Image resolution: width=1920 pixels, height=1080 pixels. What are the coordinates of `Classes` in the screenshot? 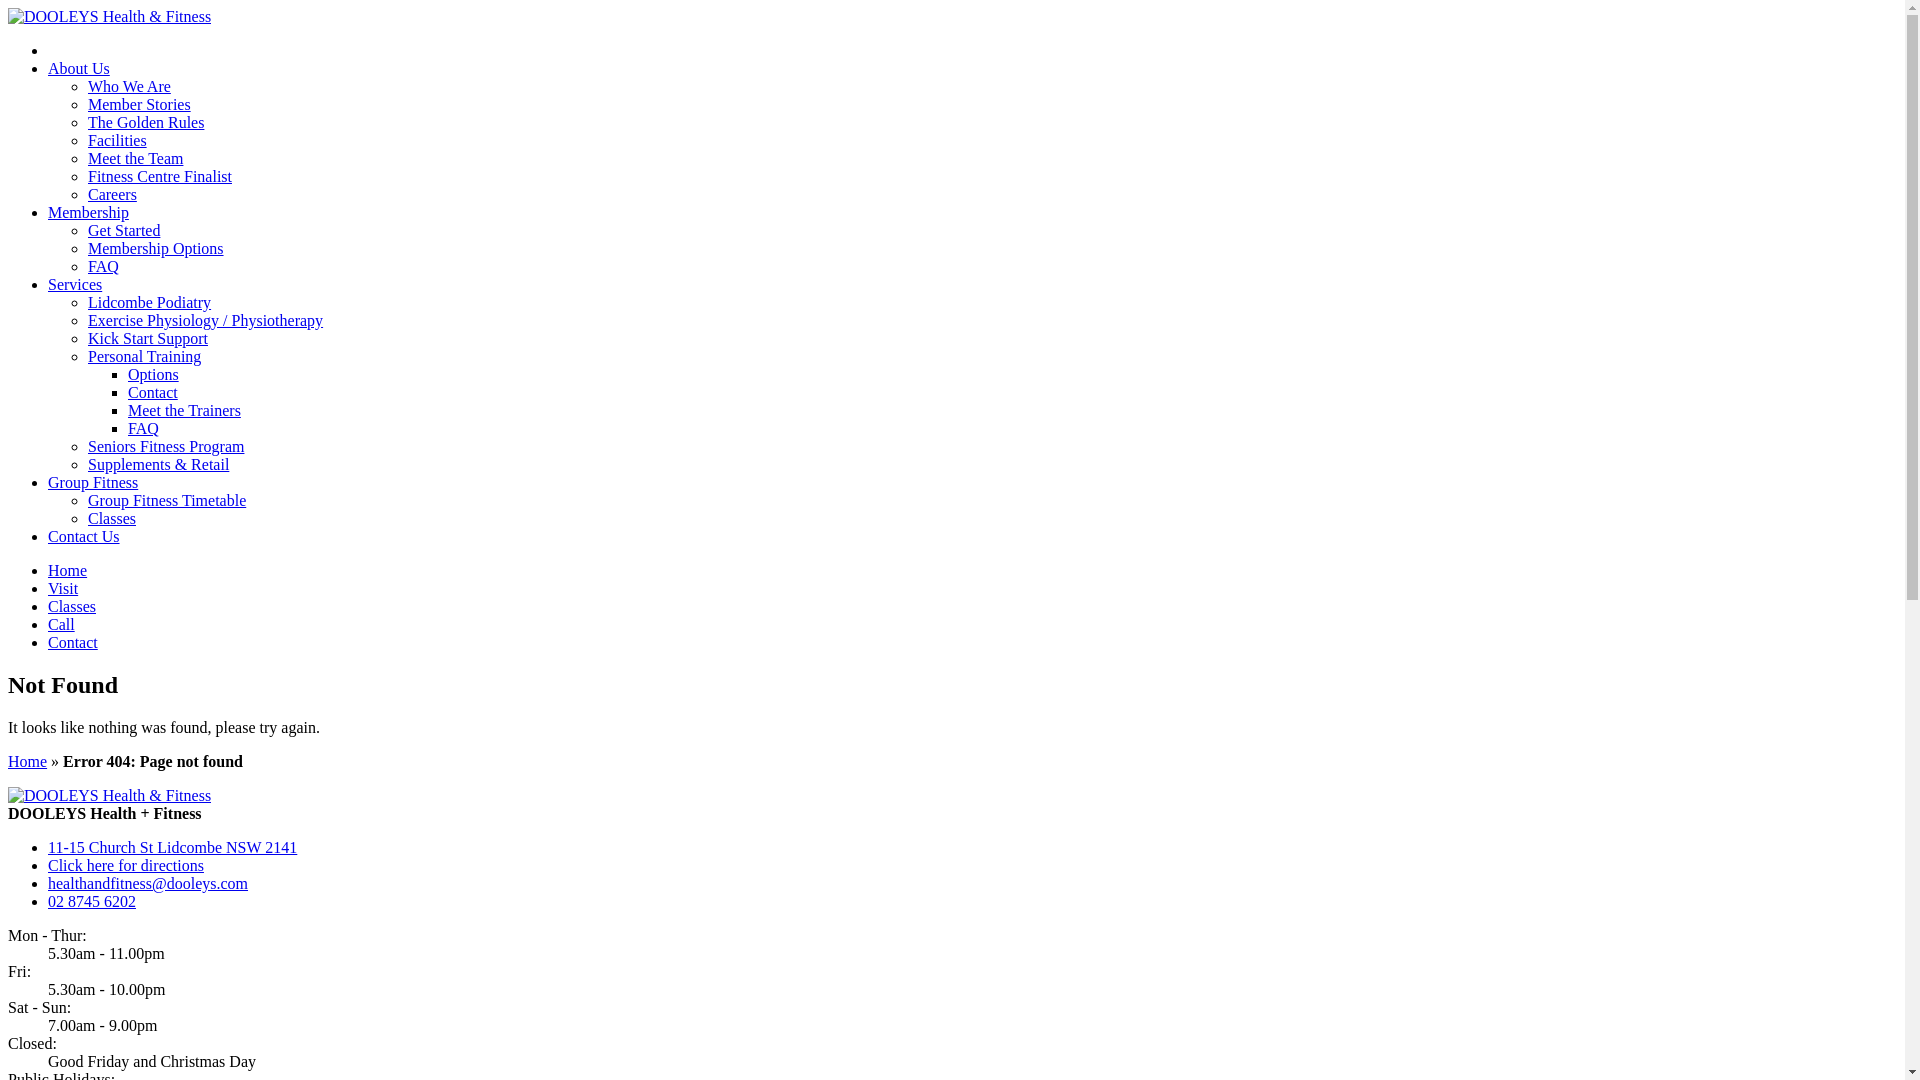 It's located at (72, 606).